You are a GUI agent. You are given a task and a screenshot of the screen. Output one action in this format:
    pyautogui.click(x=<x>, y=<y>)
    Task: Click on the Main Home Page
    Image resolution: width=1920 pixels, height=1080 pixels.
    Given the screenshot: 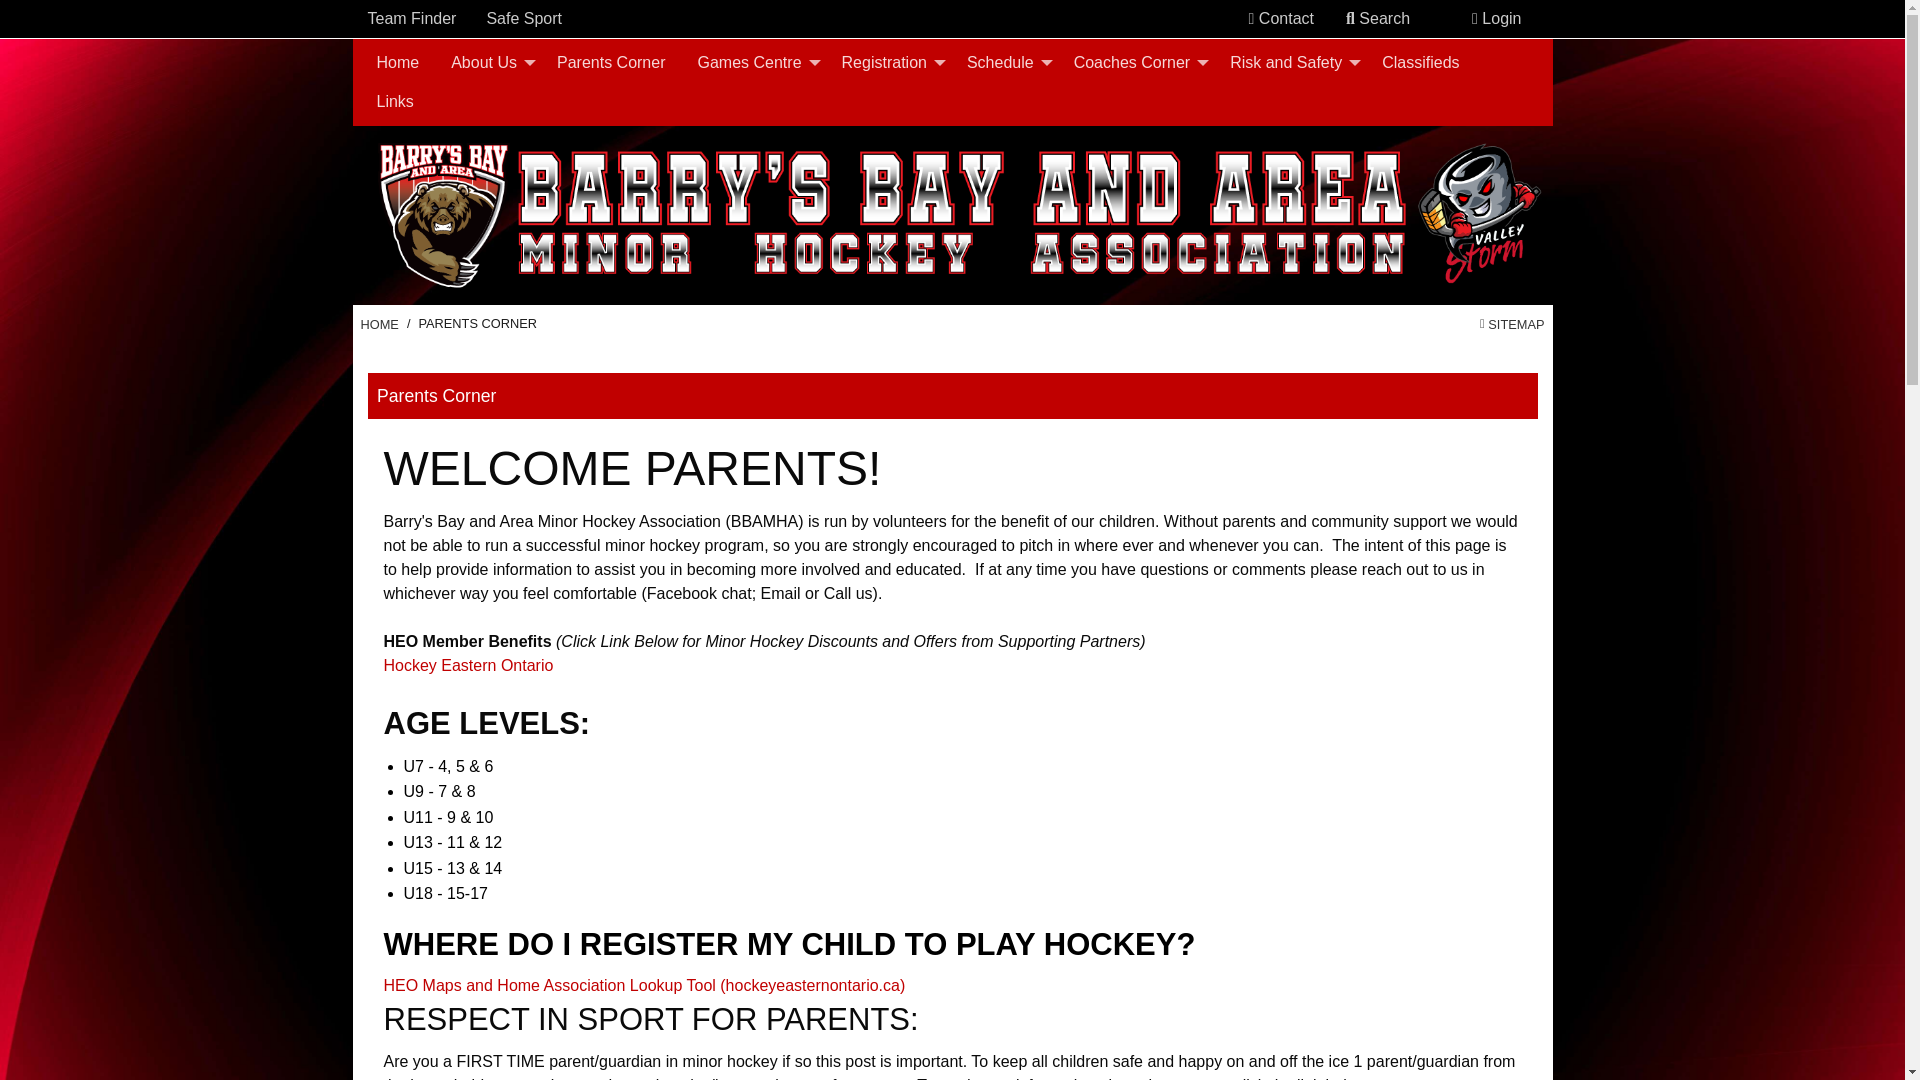 What is the action you would take?
    pyautogui.click(x=378, y=324)
    